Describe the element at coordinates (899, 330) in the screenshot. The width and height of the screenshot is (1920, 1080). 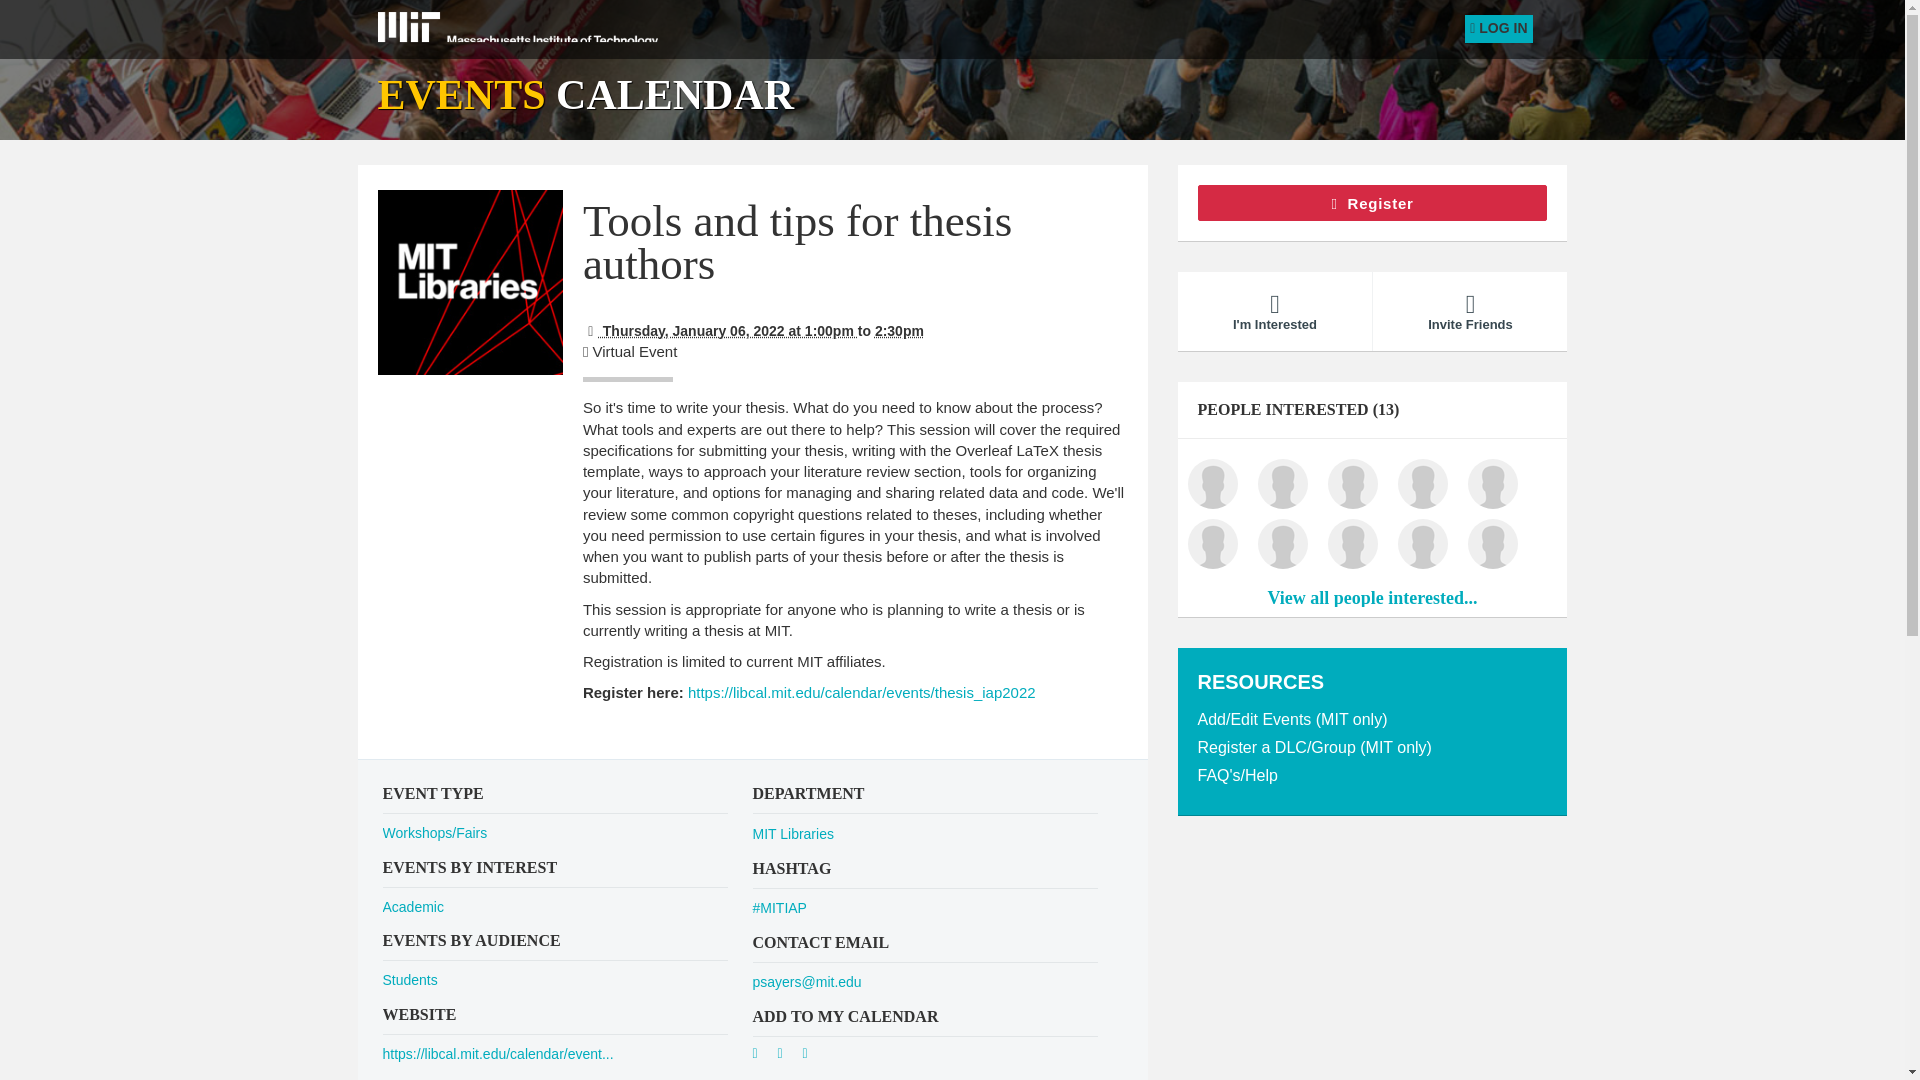
I see `2022-01-06T14:30:00-05:00` at that location.